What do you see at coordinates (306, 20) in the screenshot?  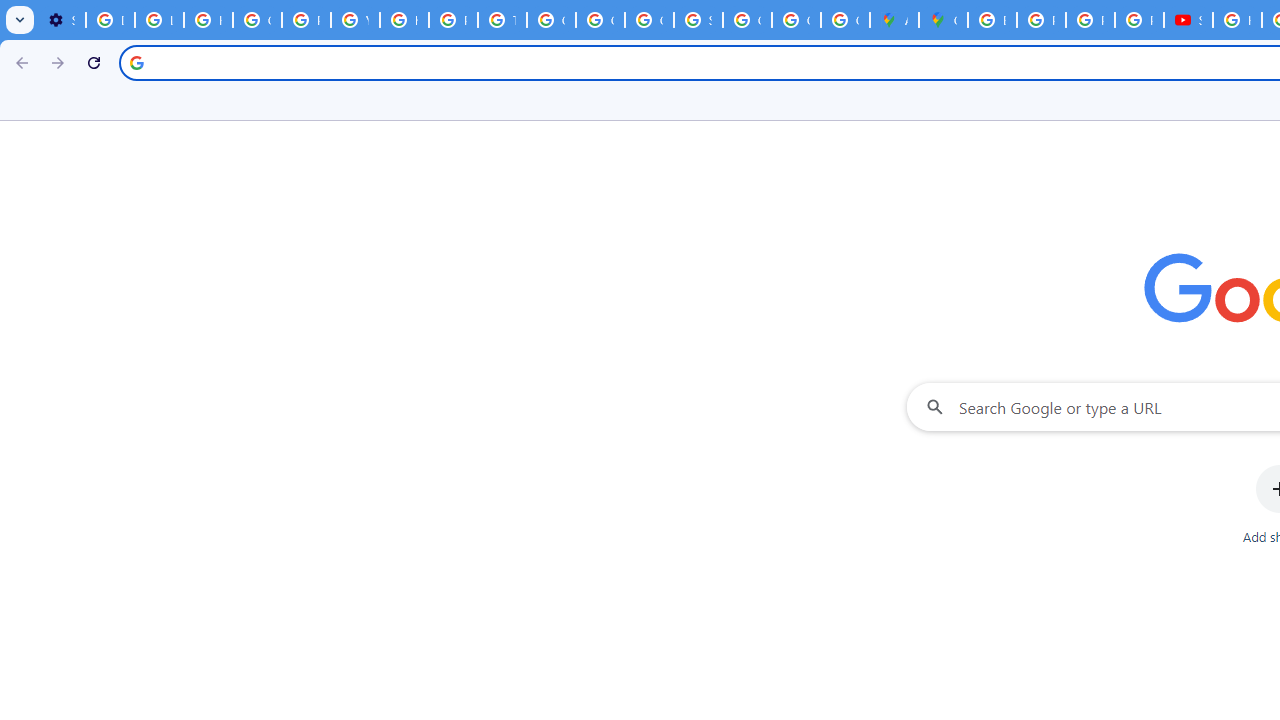 I see `Privacy Help Center - Policies Help` at bounding box center [306, 20].